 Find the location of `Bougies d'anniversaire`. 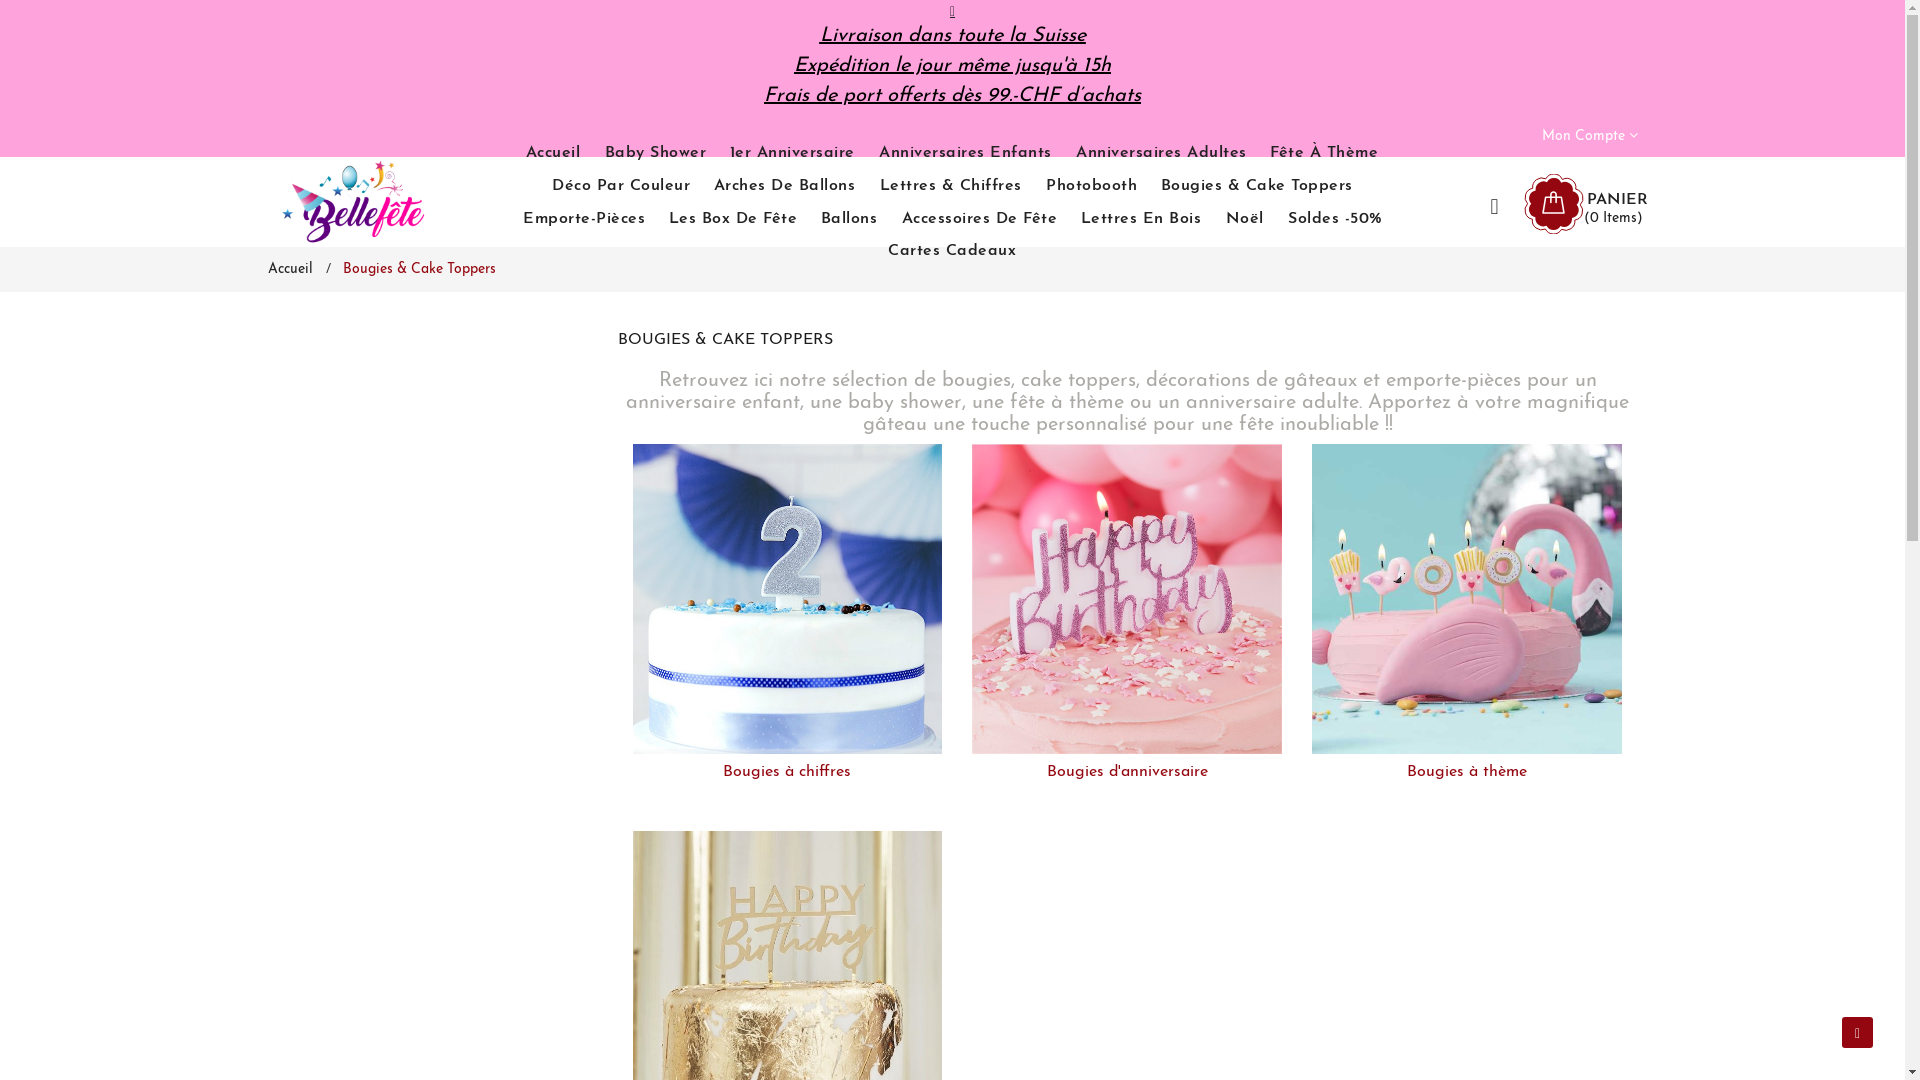

Bougies d'anniversaire is located at coordinates (1128, 772).